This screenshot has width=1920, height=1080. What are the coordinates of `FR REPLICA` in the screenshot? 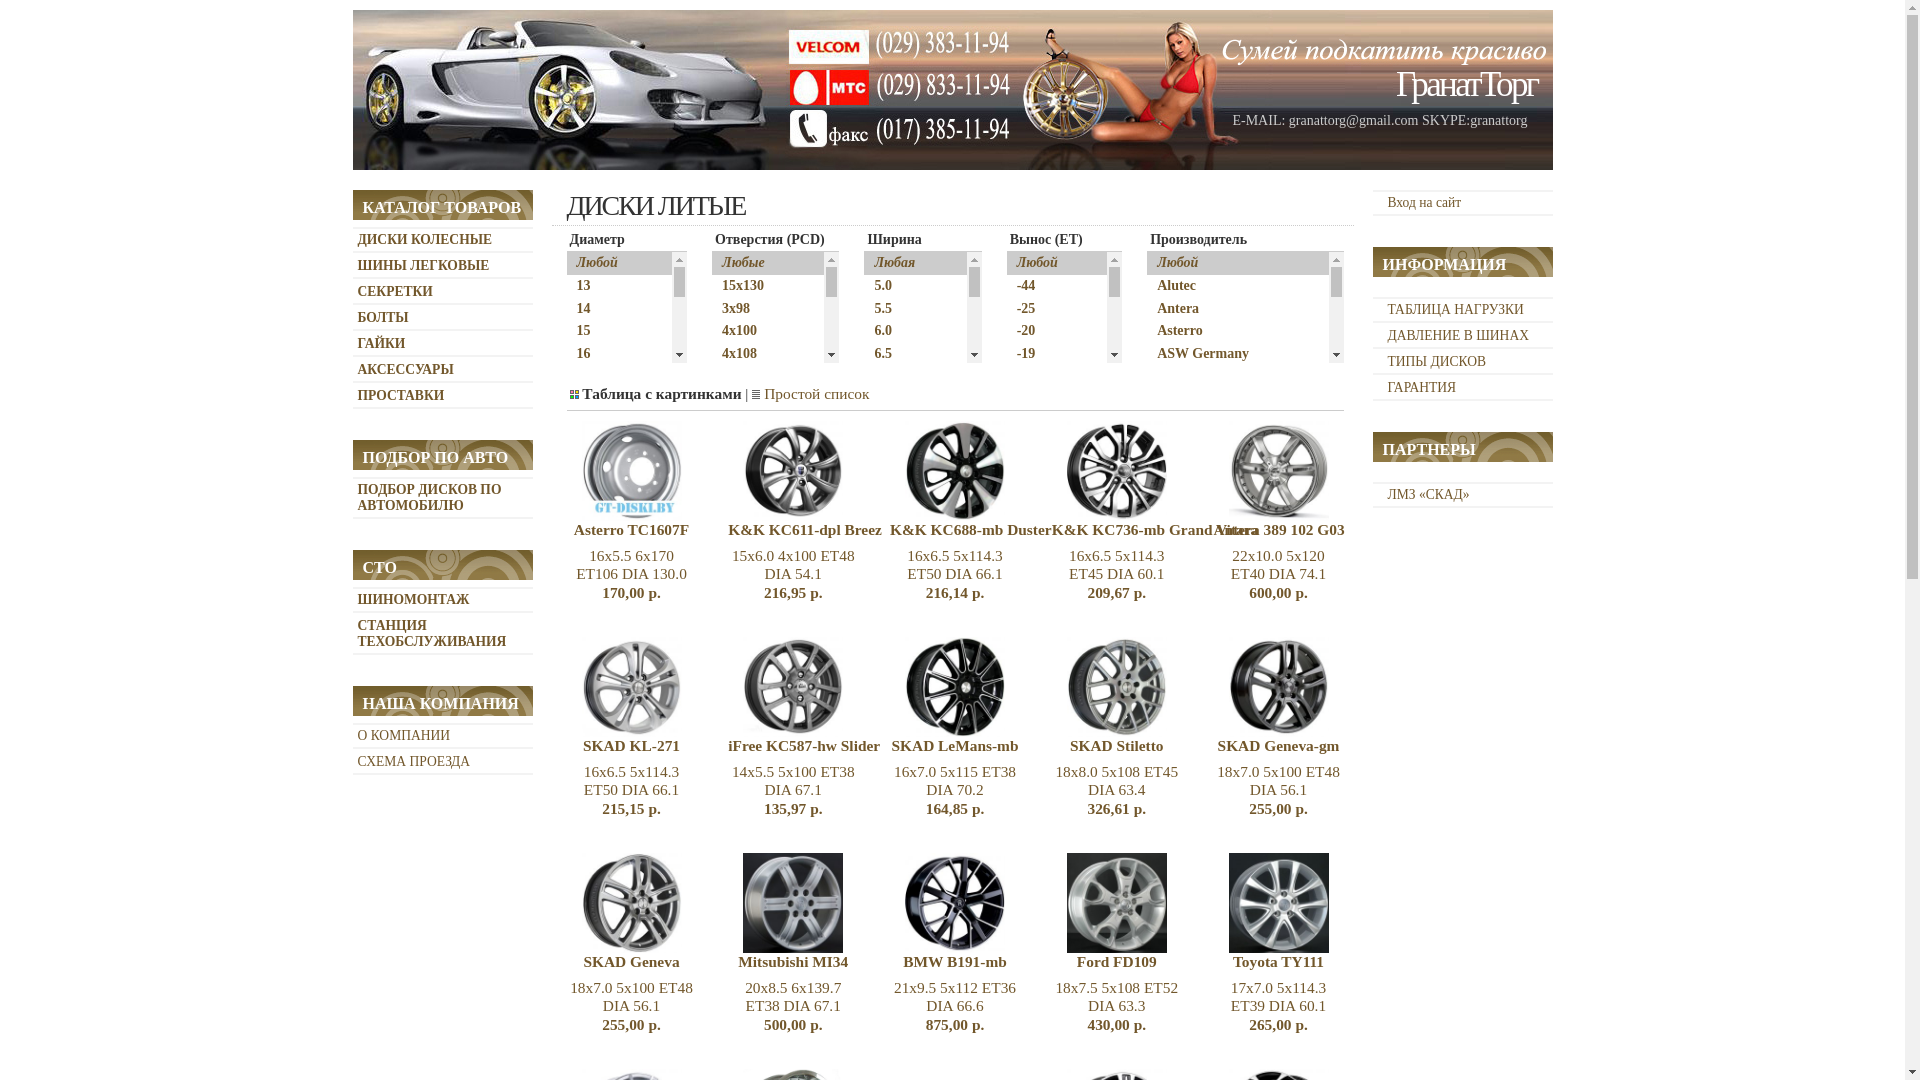 It's located at (1228, 582).